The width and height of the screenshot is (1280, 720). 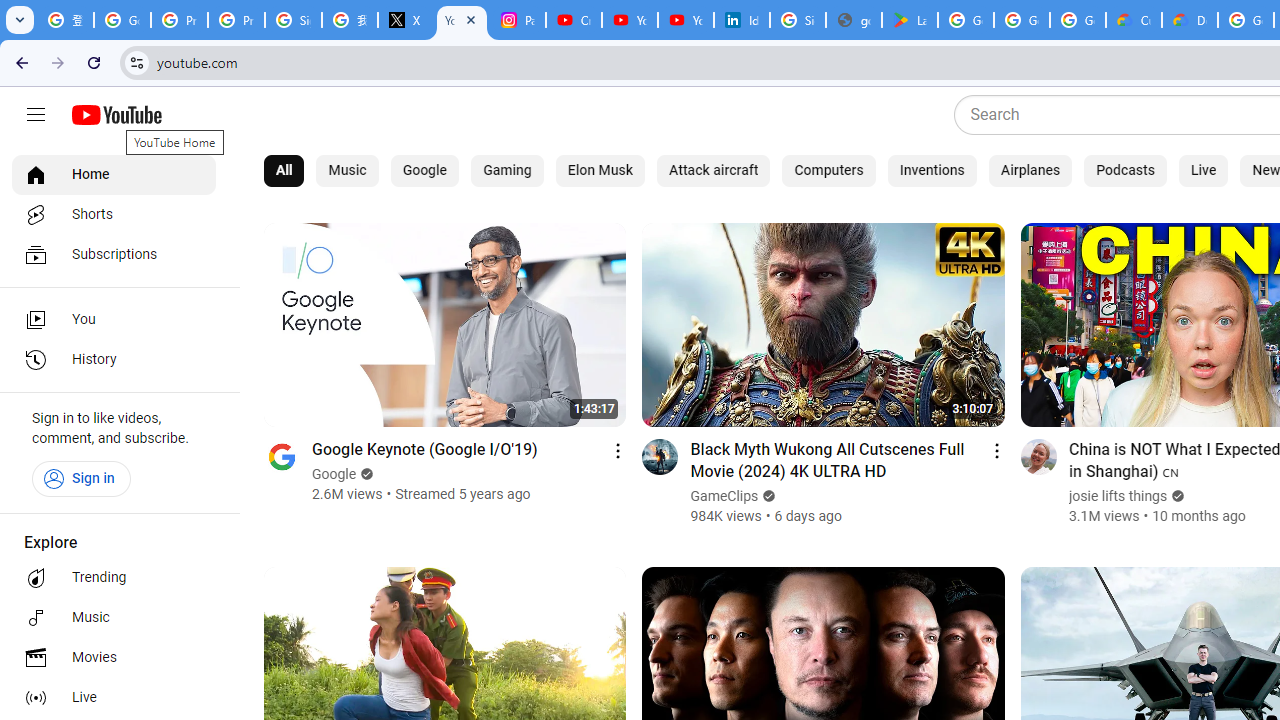 What do you see at coordinates (36, 115) in the screenshot?
I see `Guide` at bounding box center [36, 115].